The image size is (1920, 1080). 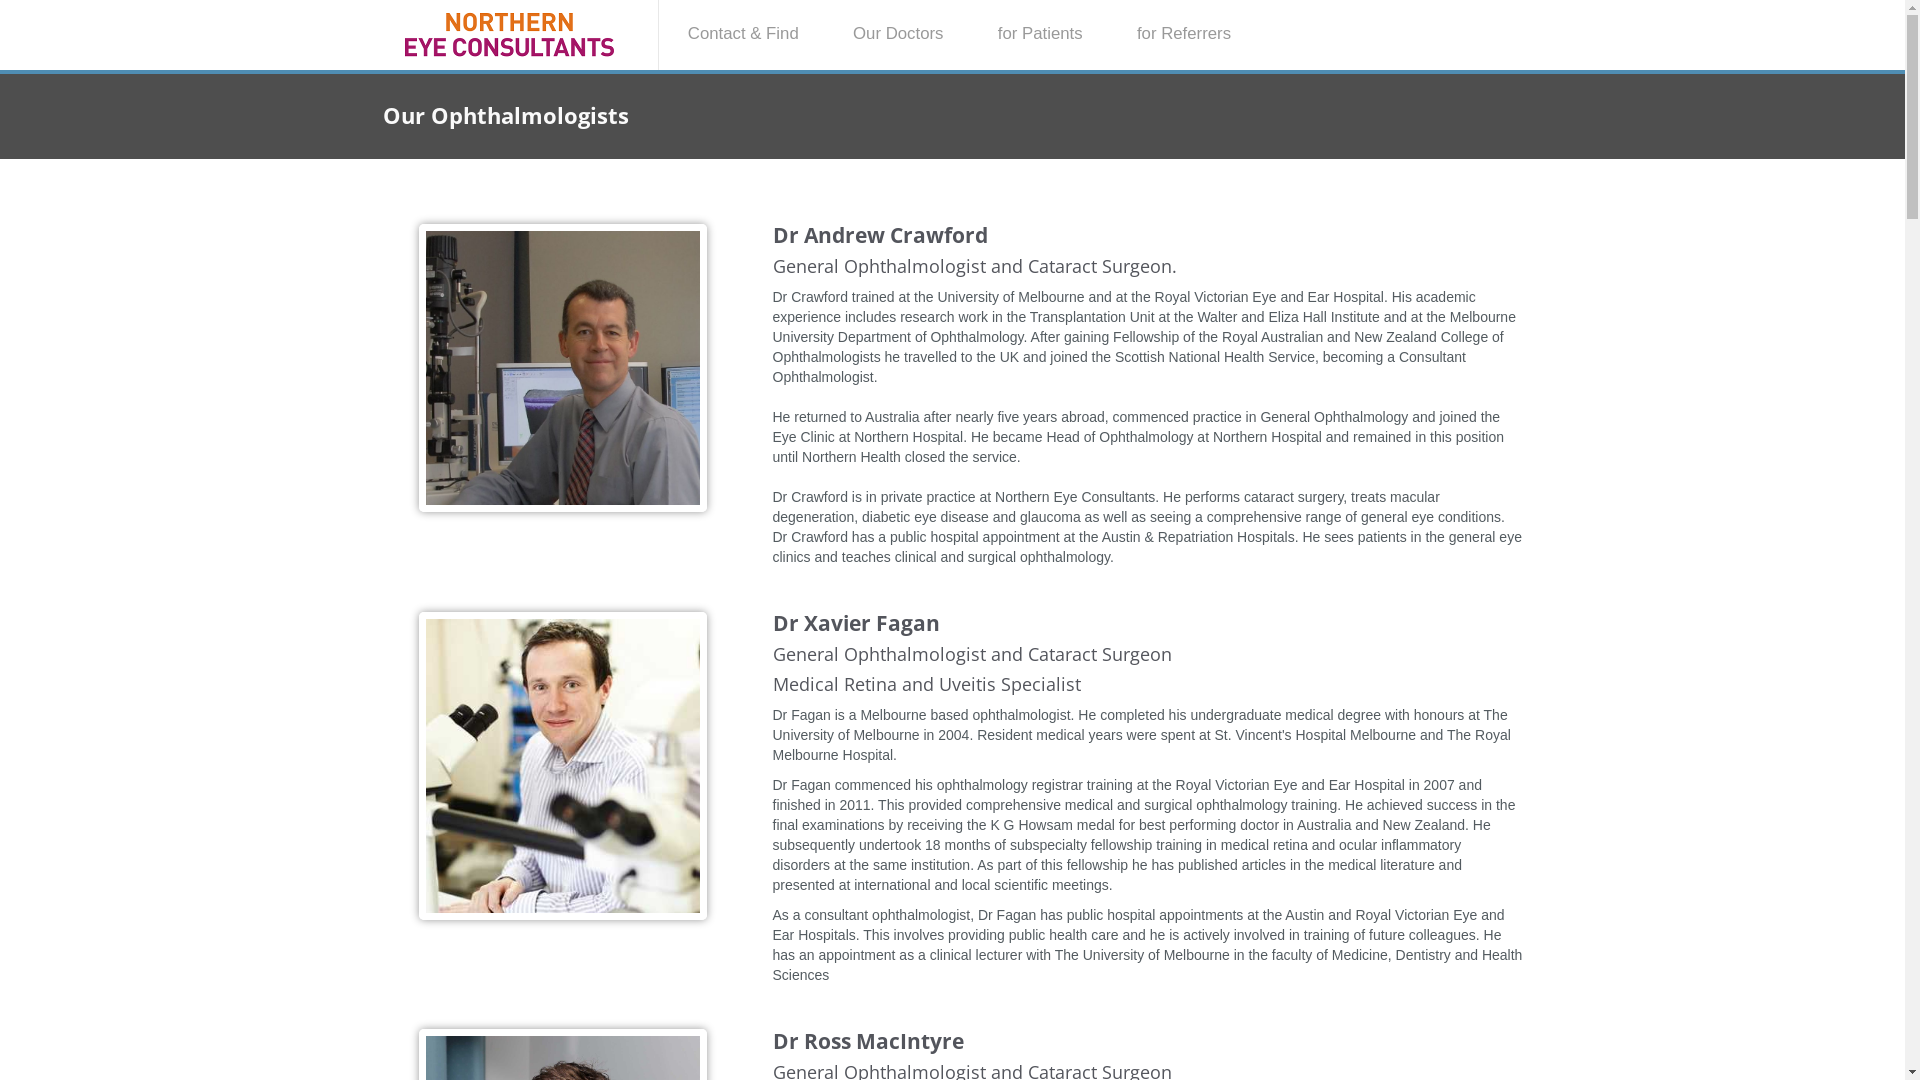 What do you see at coordinates (898, 34) in the screenshot?
I see `Our Doctors` at bounding box center [898, 34].